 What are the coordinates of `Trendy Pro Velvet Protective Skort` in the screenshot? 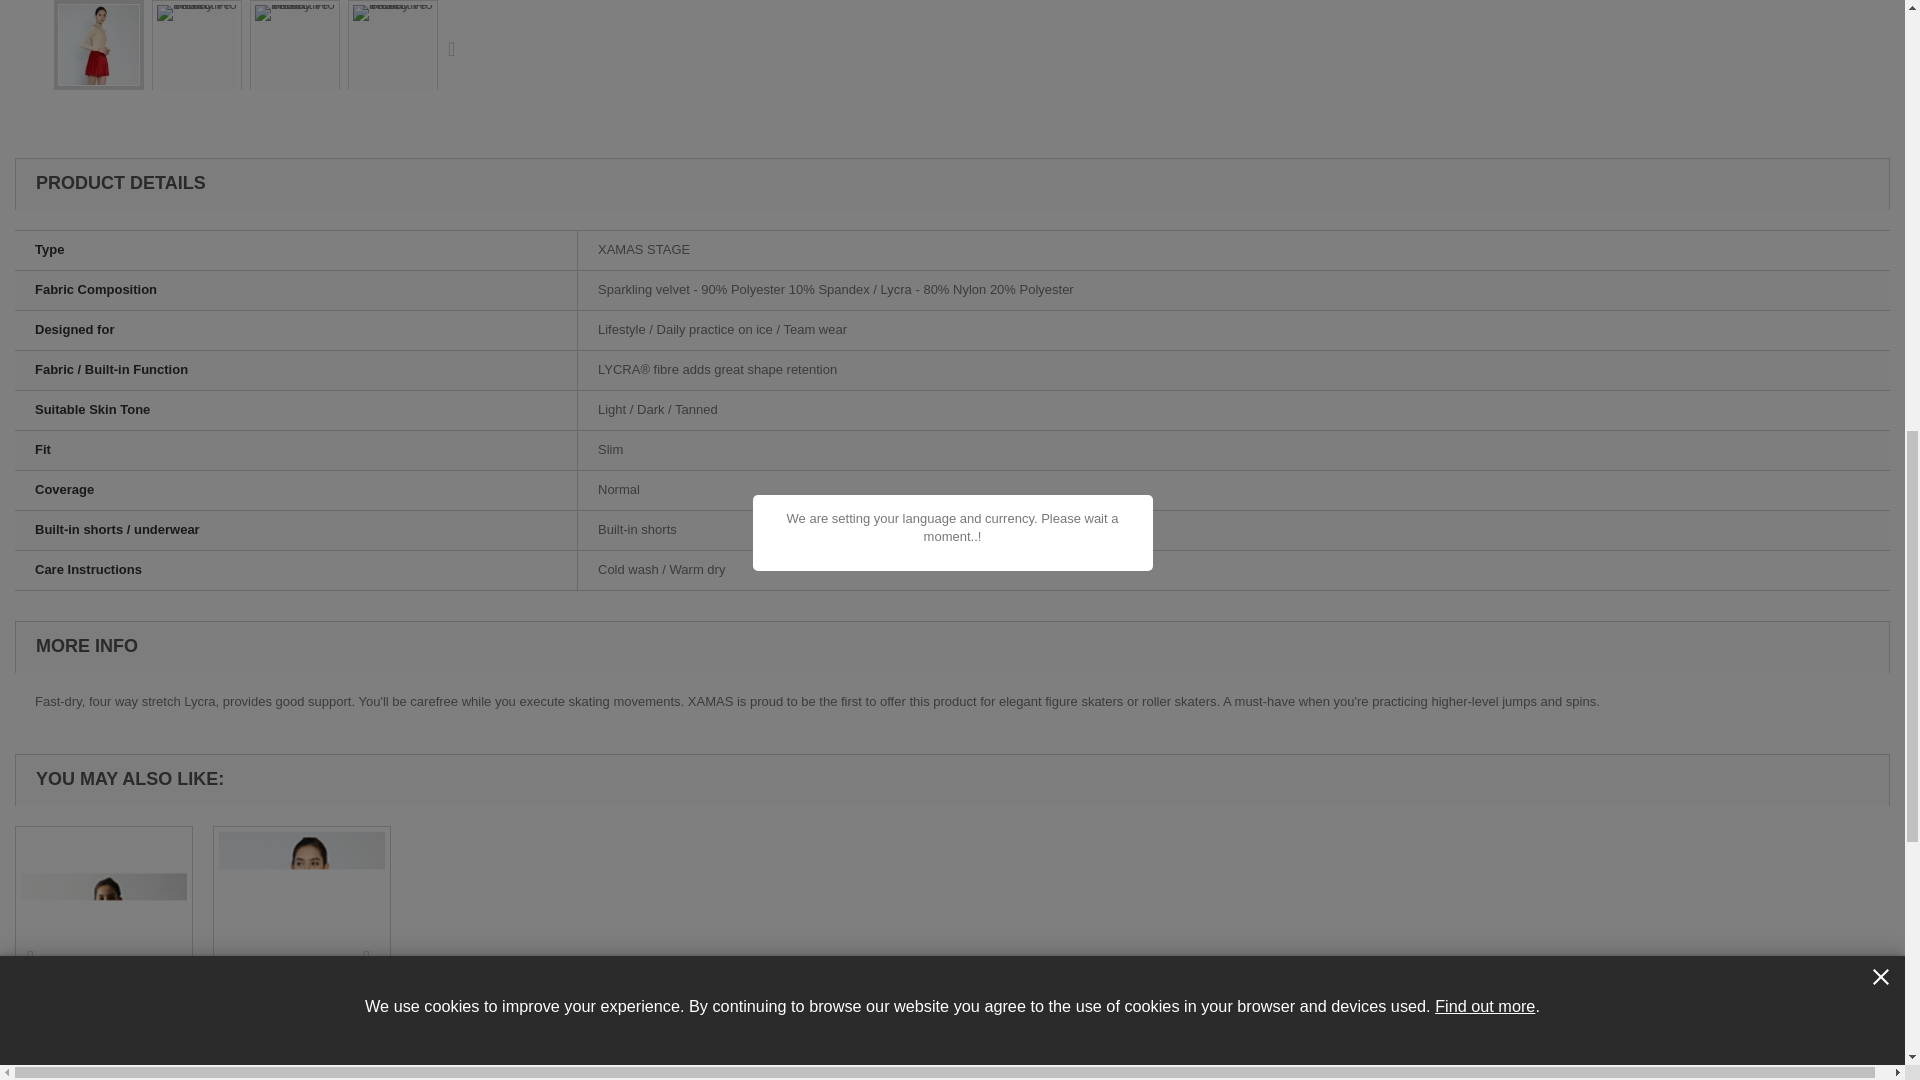 It's located at (196, 65).